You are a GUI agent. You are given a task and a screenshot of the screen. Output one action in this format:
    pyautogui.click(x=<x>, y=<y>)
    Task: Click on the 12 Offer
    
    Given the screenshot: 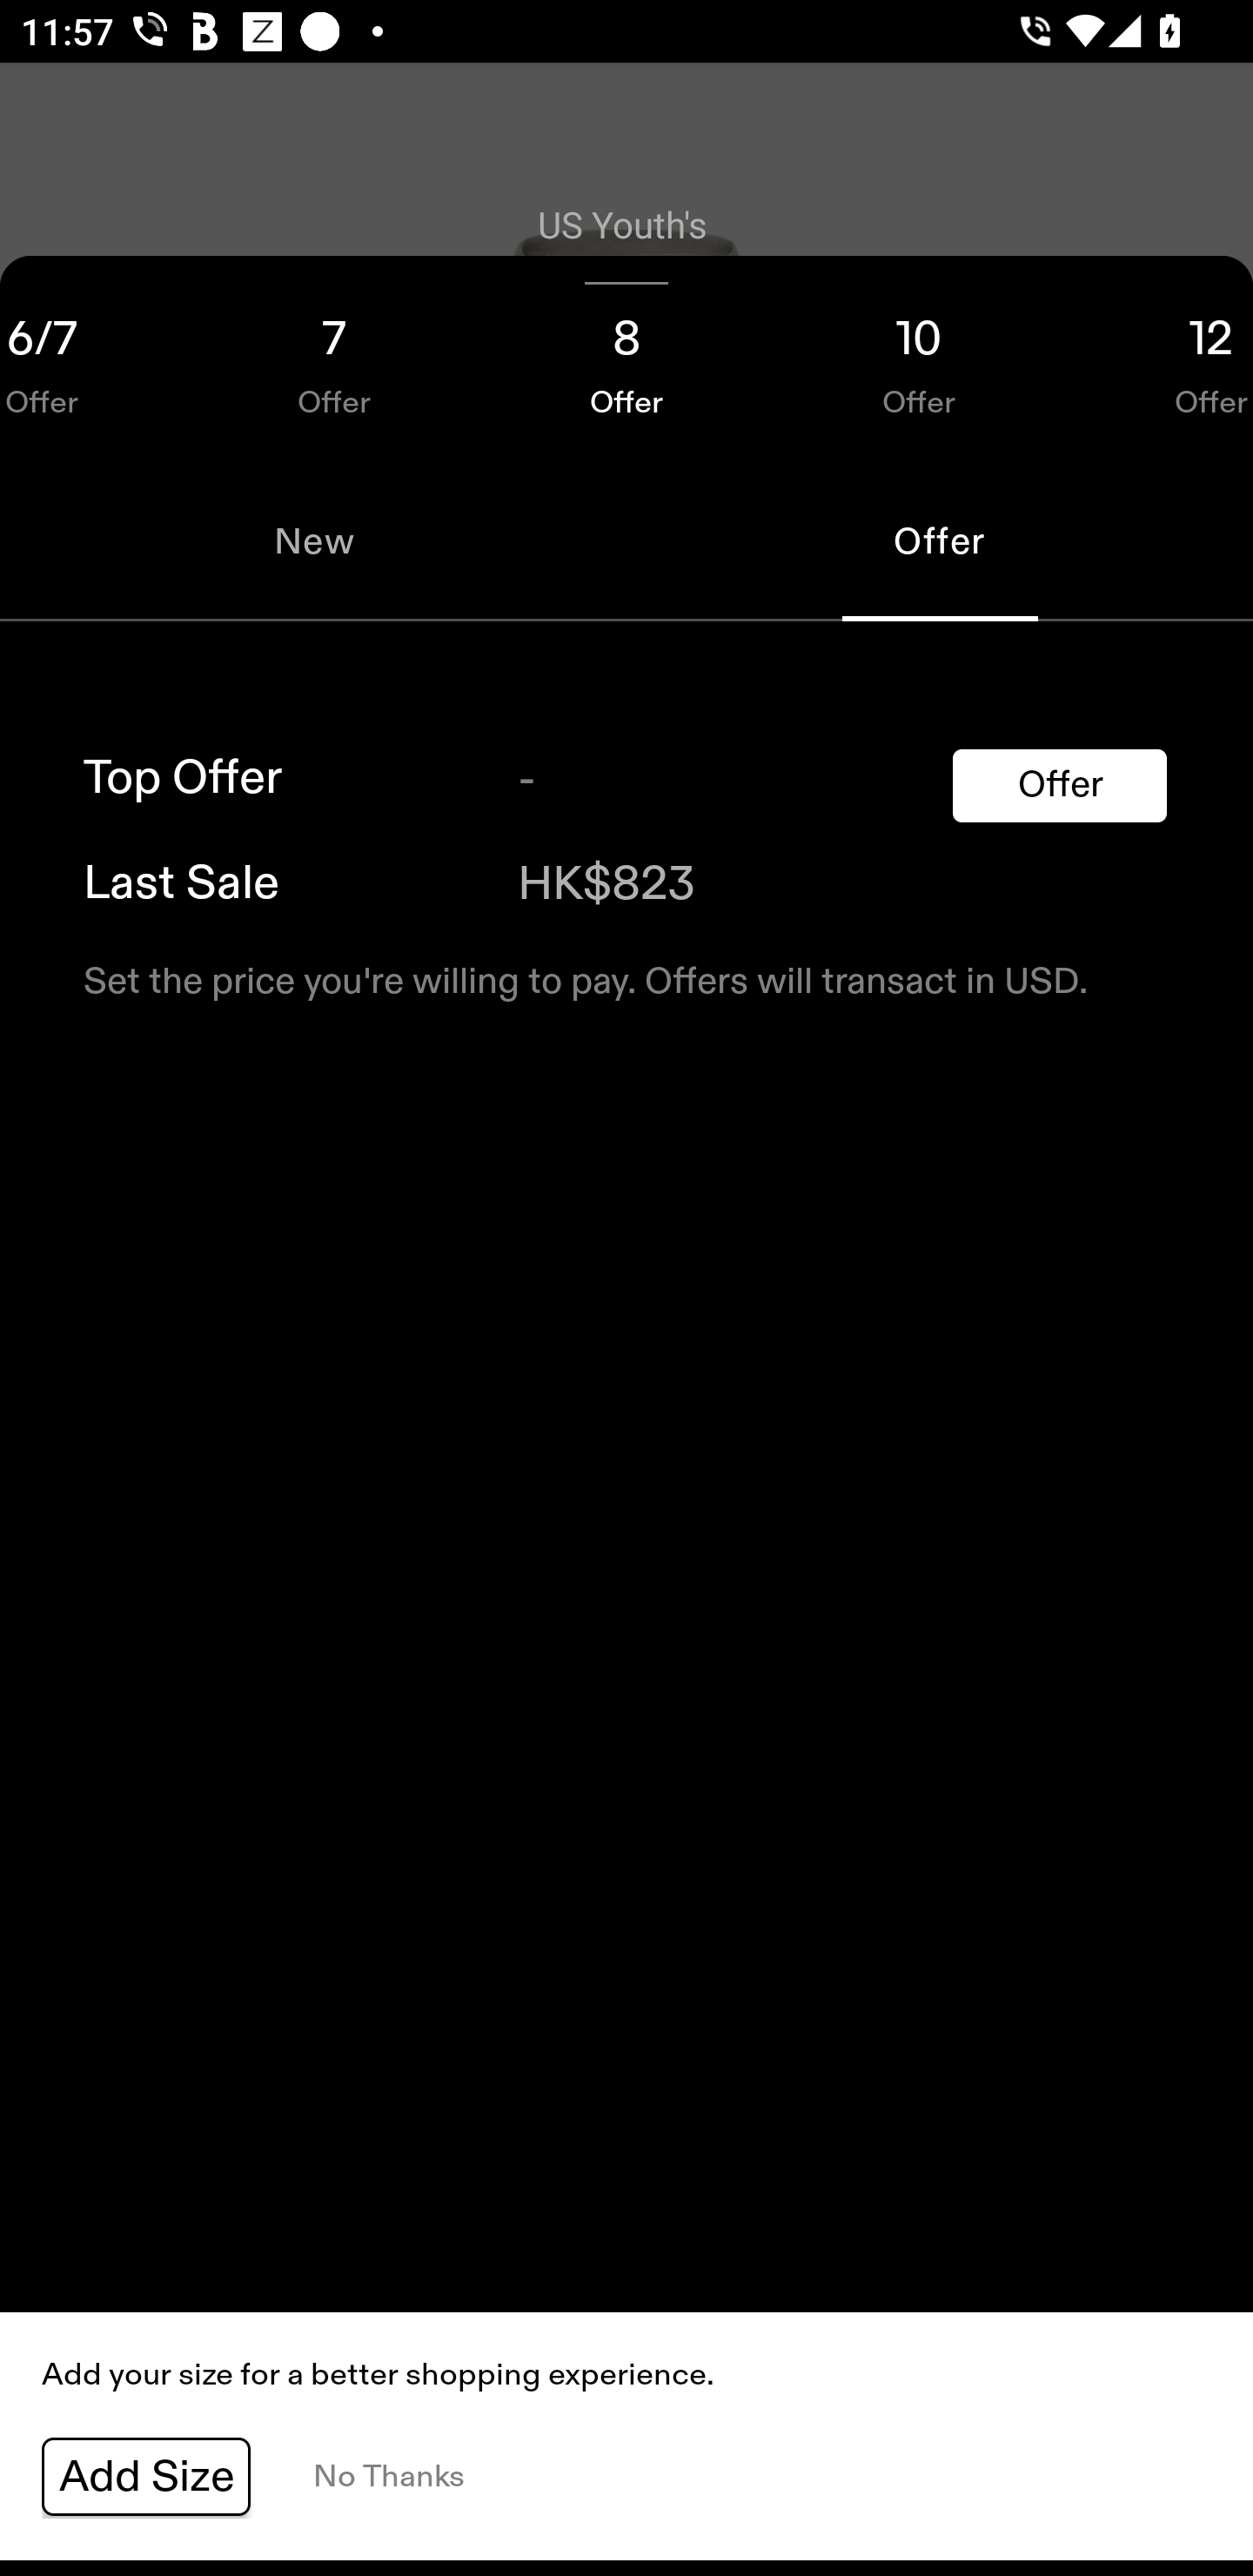 What is the action you would take?
    pyautogui.click(x=1159, y=359)
    